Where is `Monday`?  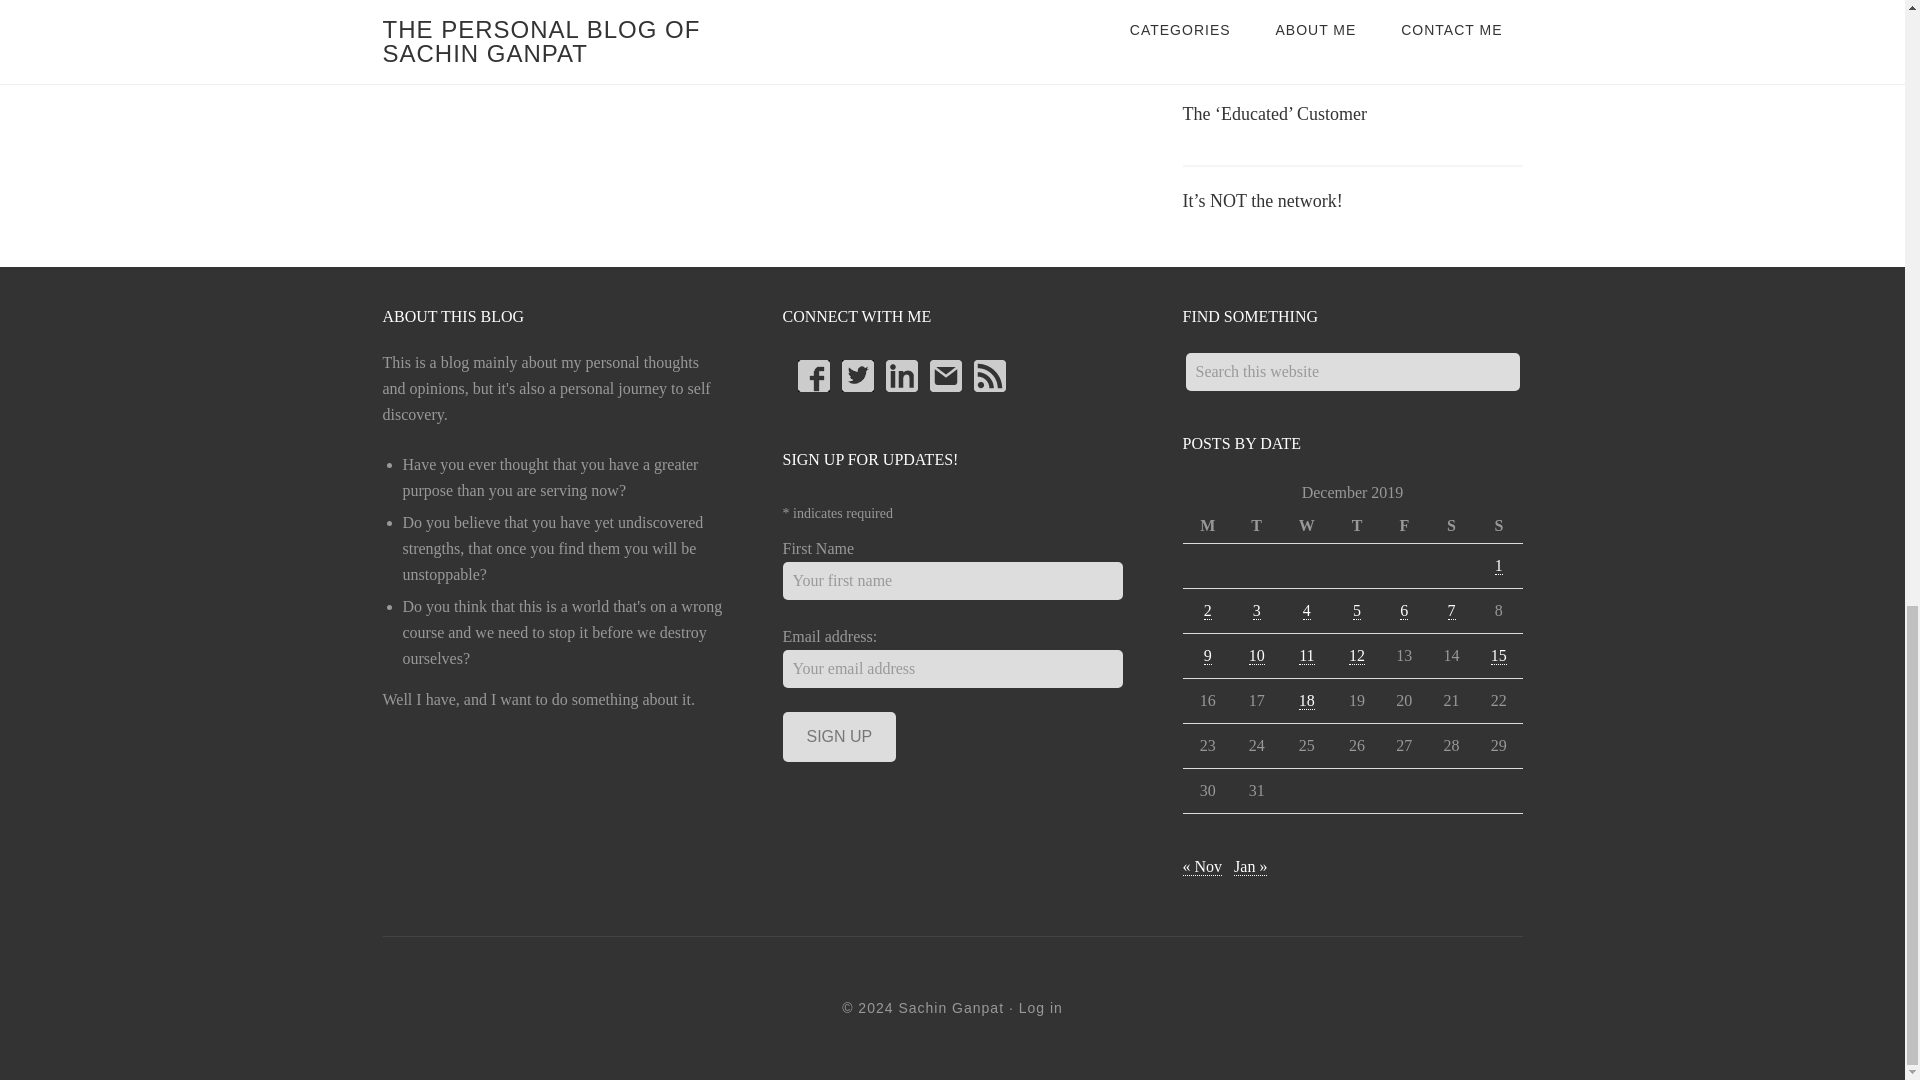
Monday is located at coordinates (1207, 526).